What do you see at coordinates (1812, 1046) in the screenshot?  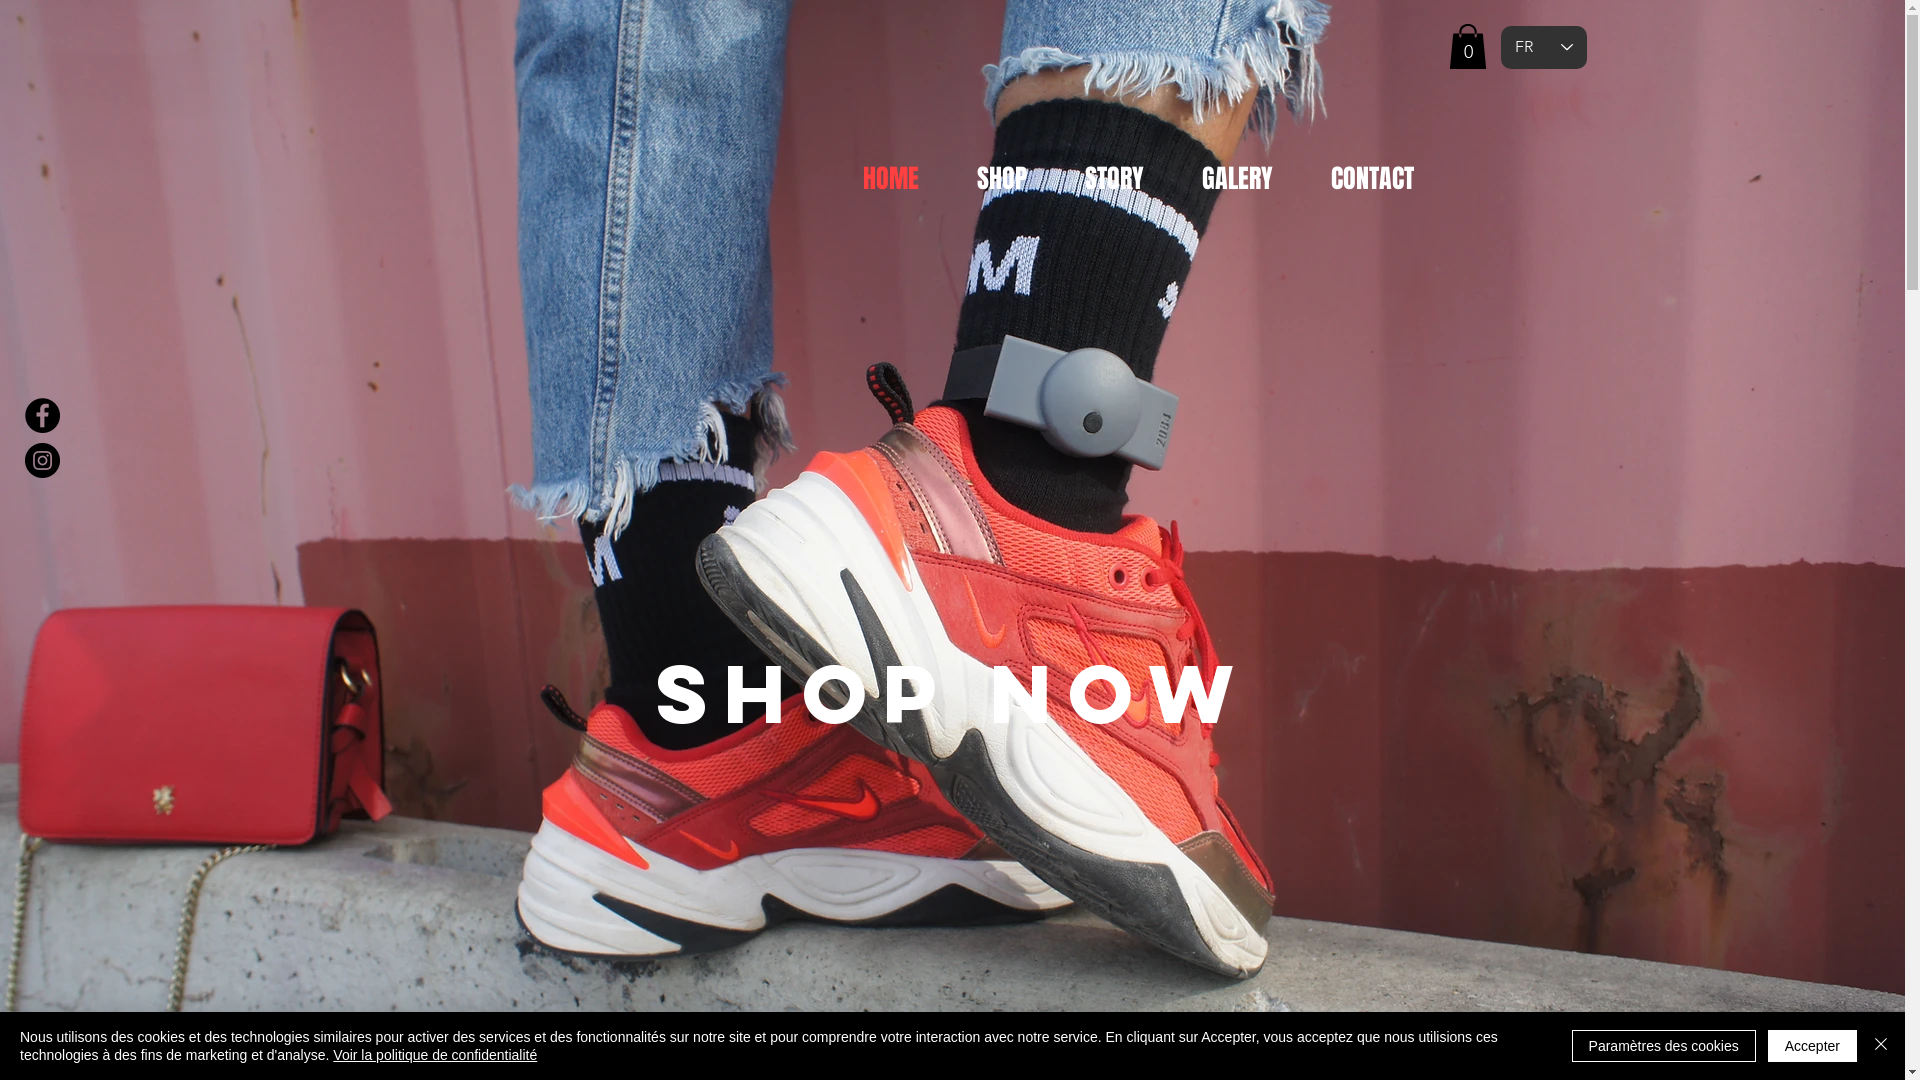 I see `Accepter` at bounding box center [1812, 1046].